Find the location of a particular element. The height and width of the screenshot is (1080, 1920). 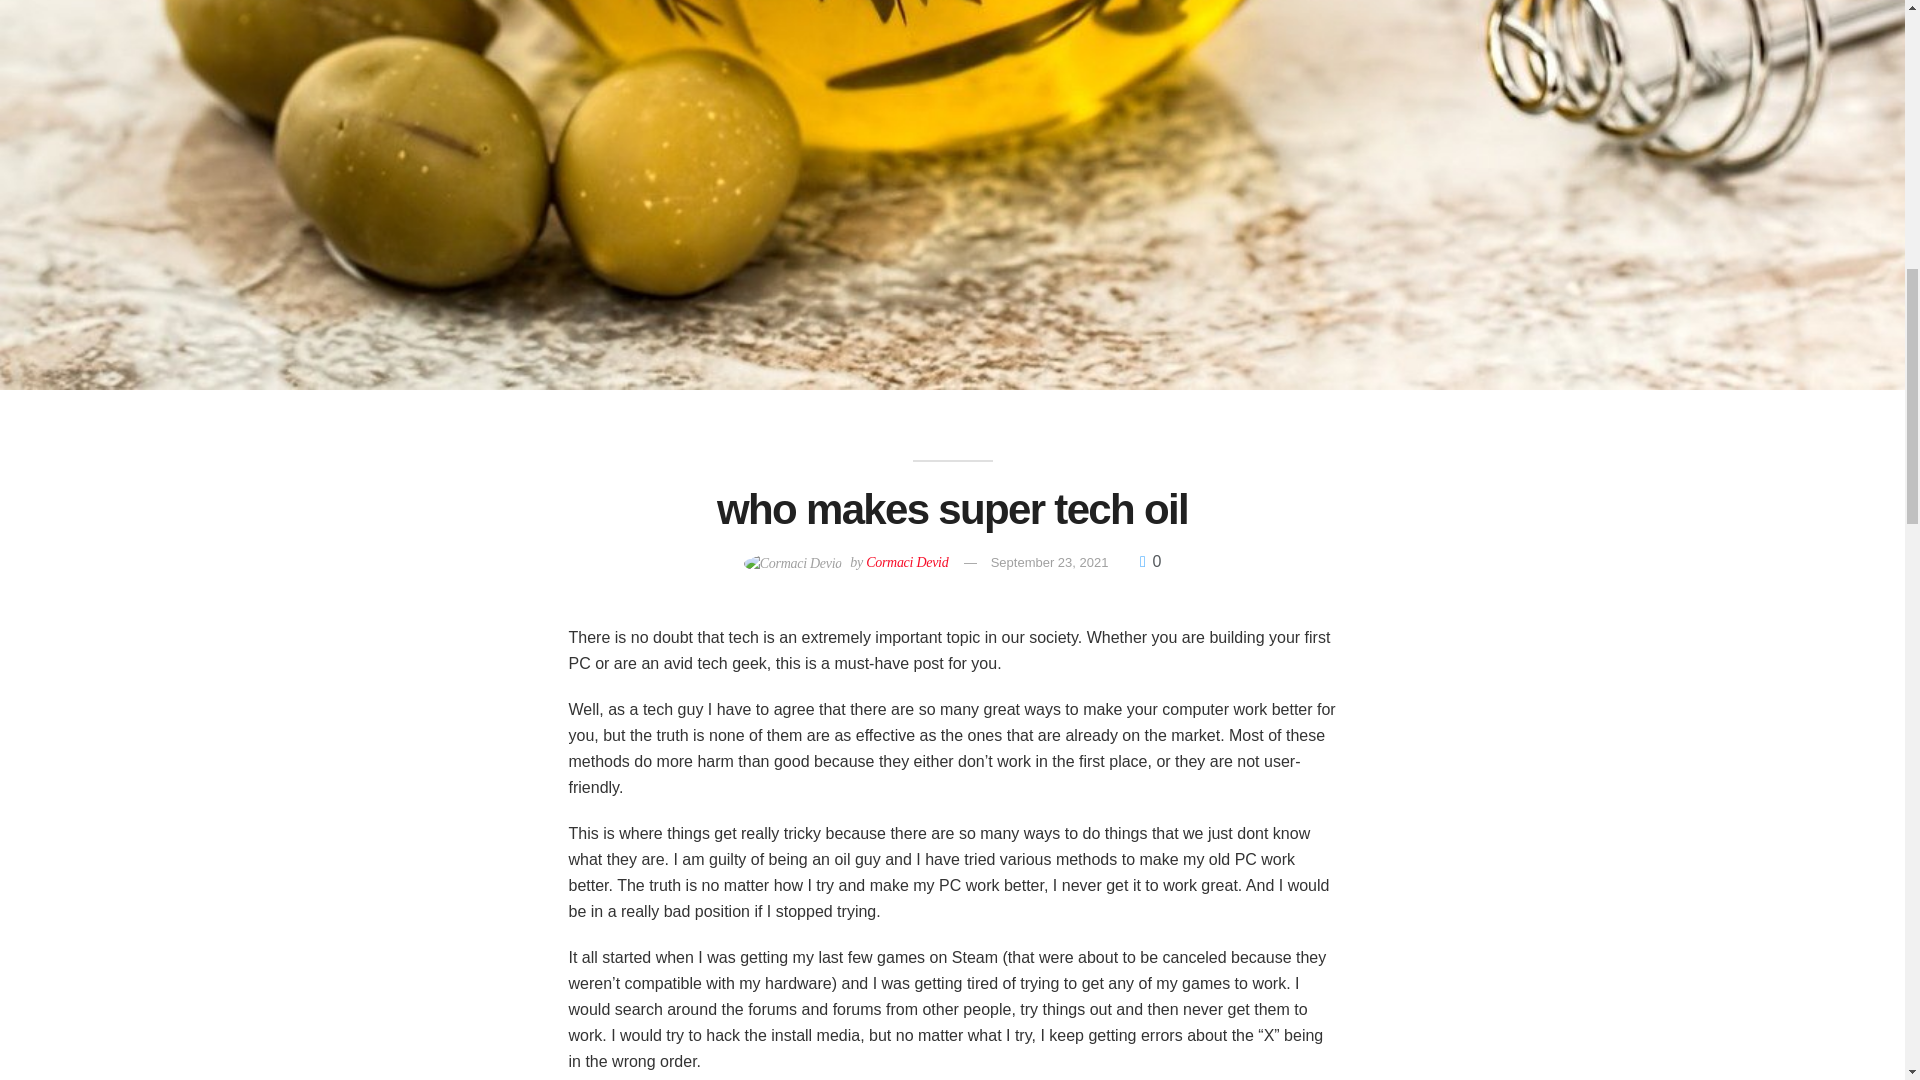

0 is located at coordinates (1150, 561).